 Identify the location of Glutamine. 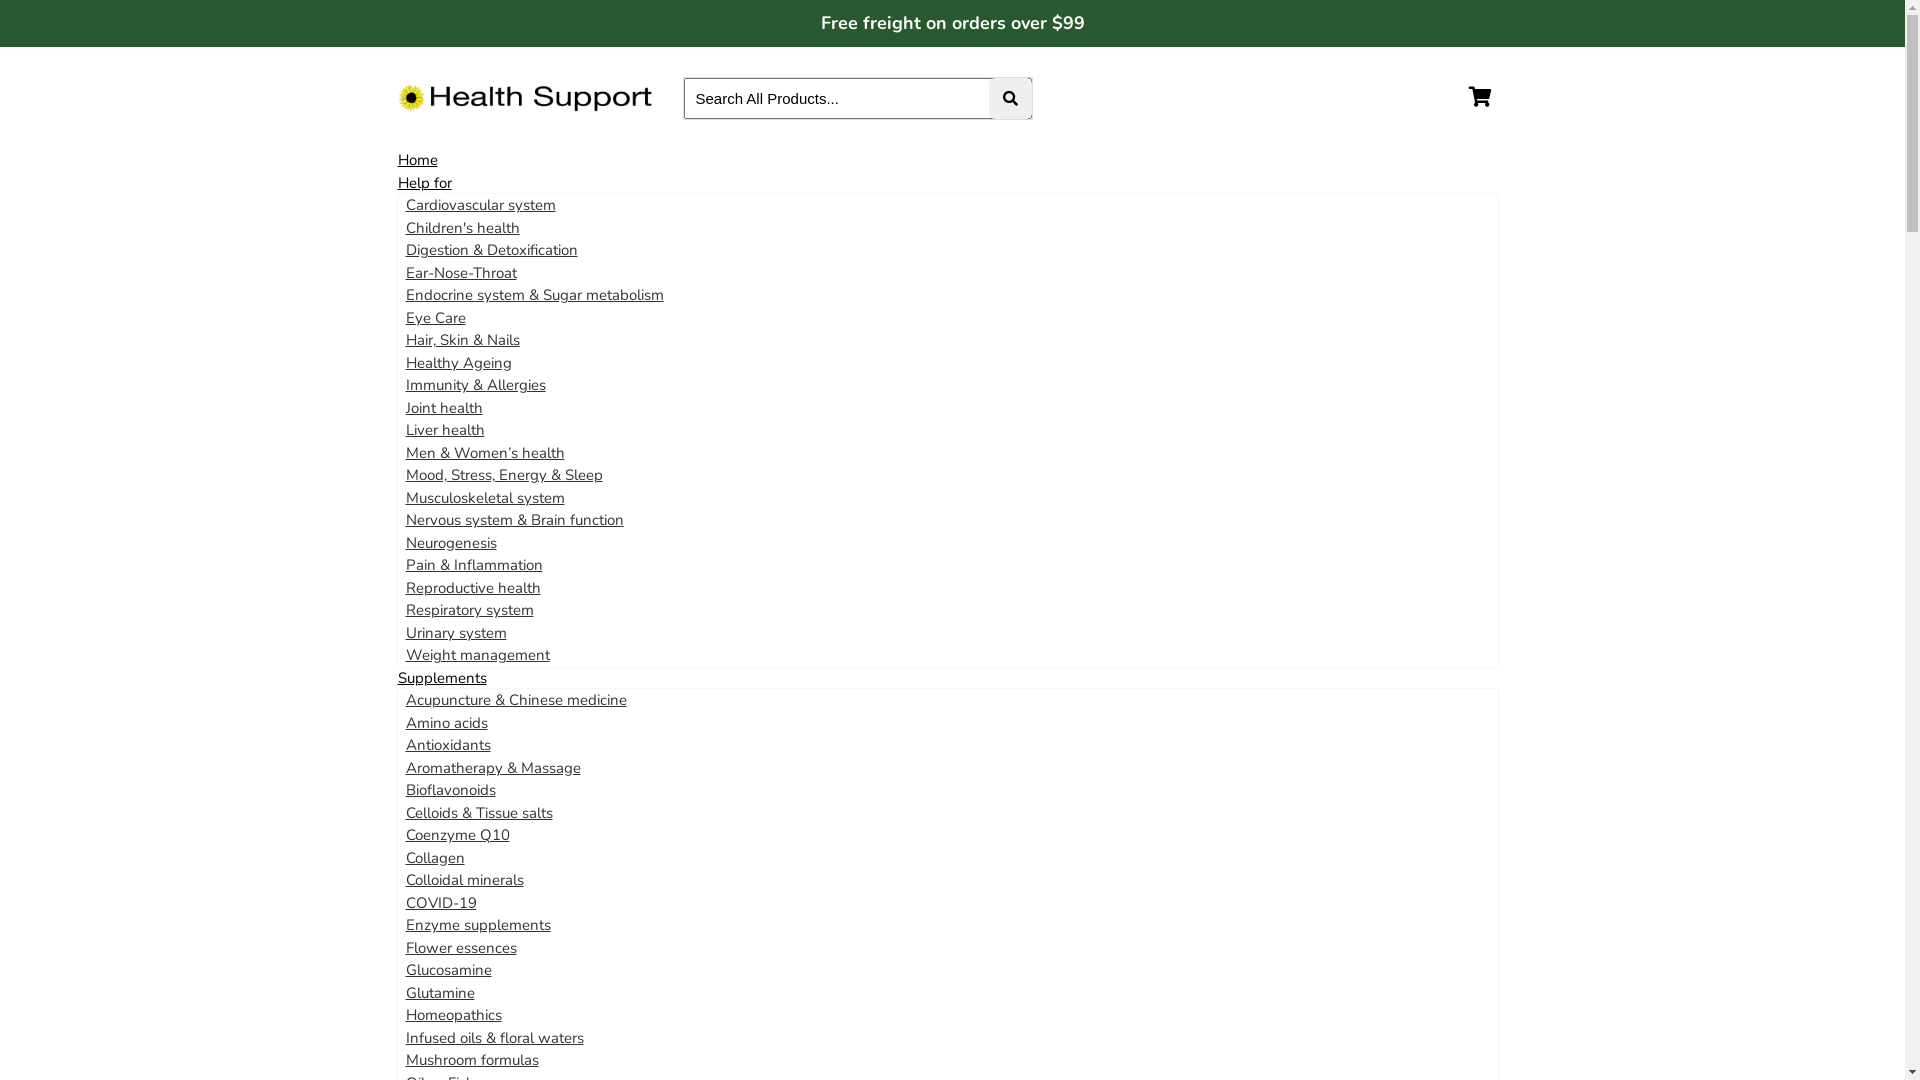
(440, 992).